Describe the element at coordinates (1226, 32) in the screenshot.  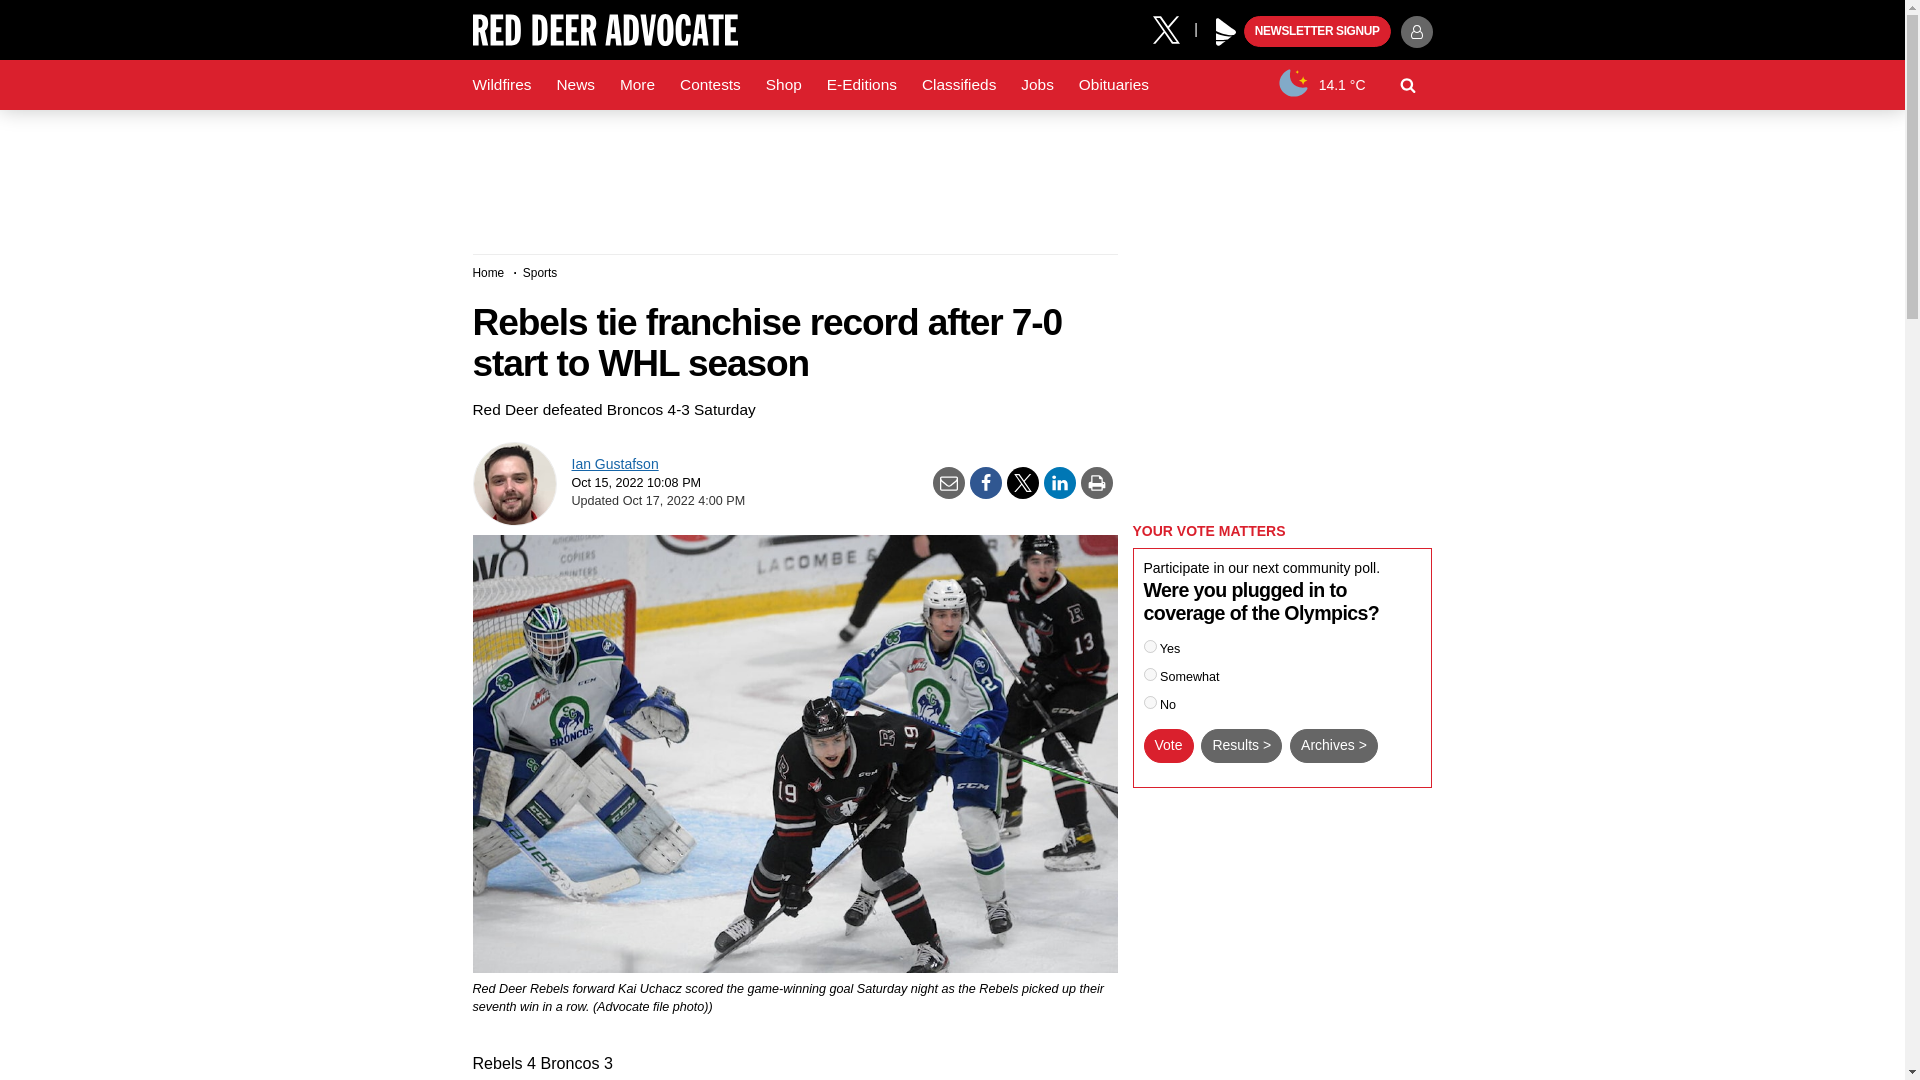
I see `Play` at that location.